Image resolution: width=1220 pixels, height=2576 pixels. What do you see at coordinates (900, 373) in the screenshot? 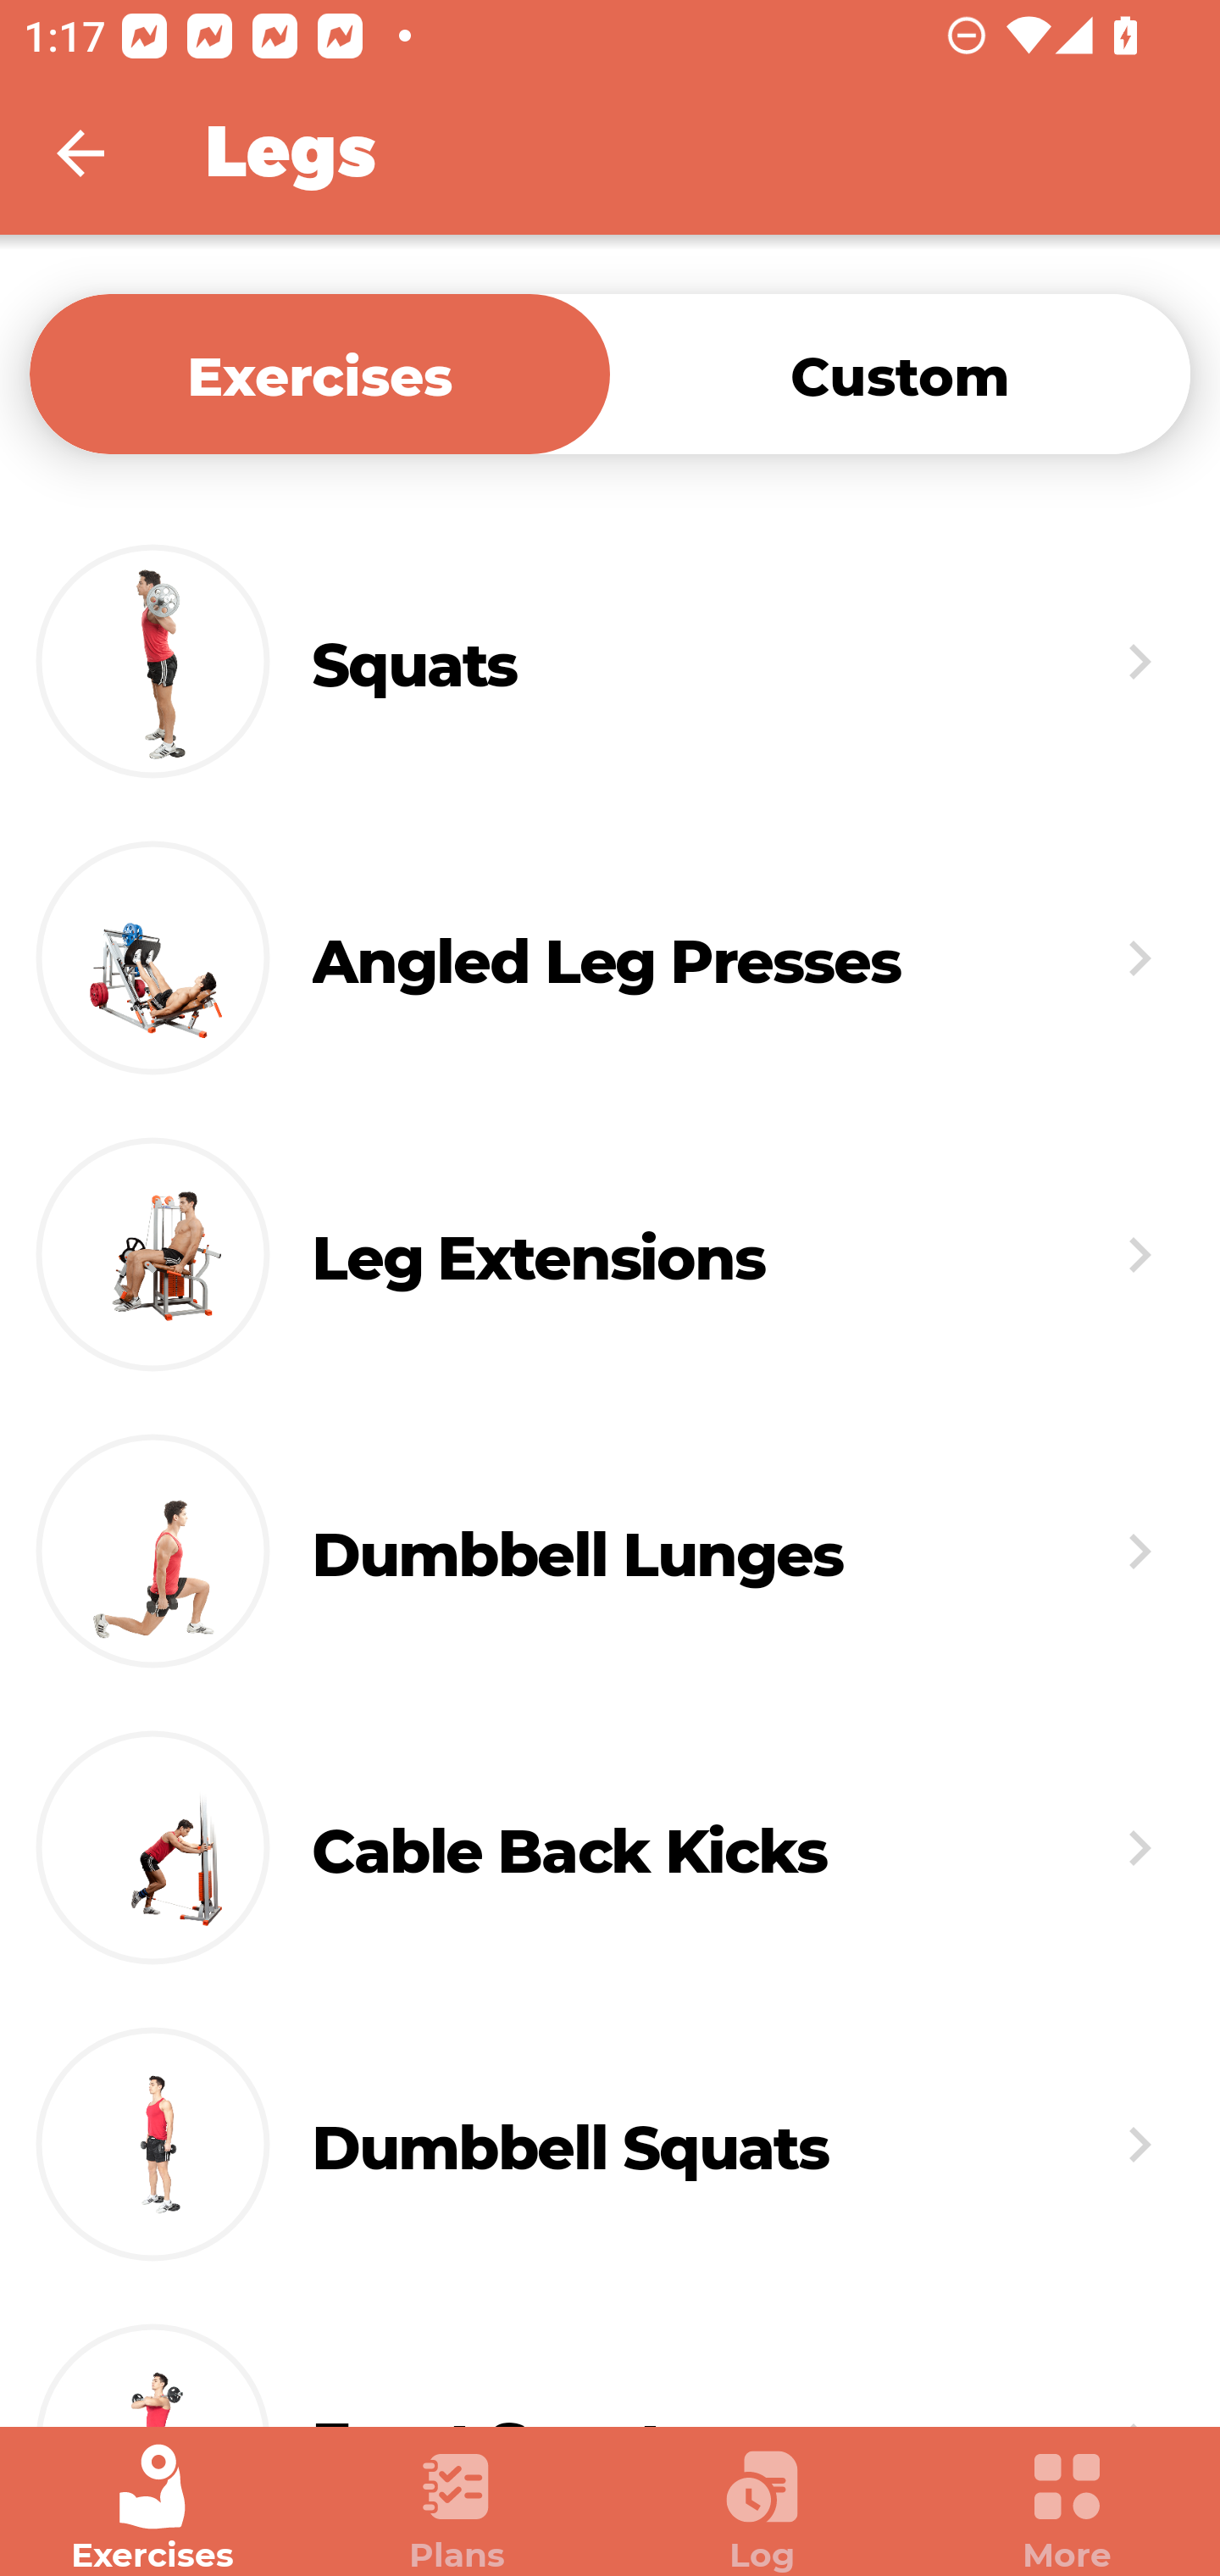
I see `Custom` at bounding box center [900, 373].